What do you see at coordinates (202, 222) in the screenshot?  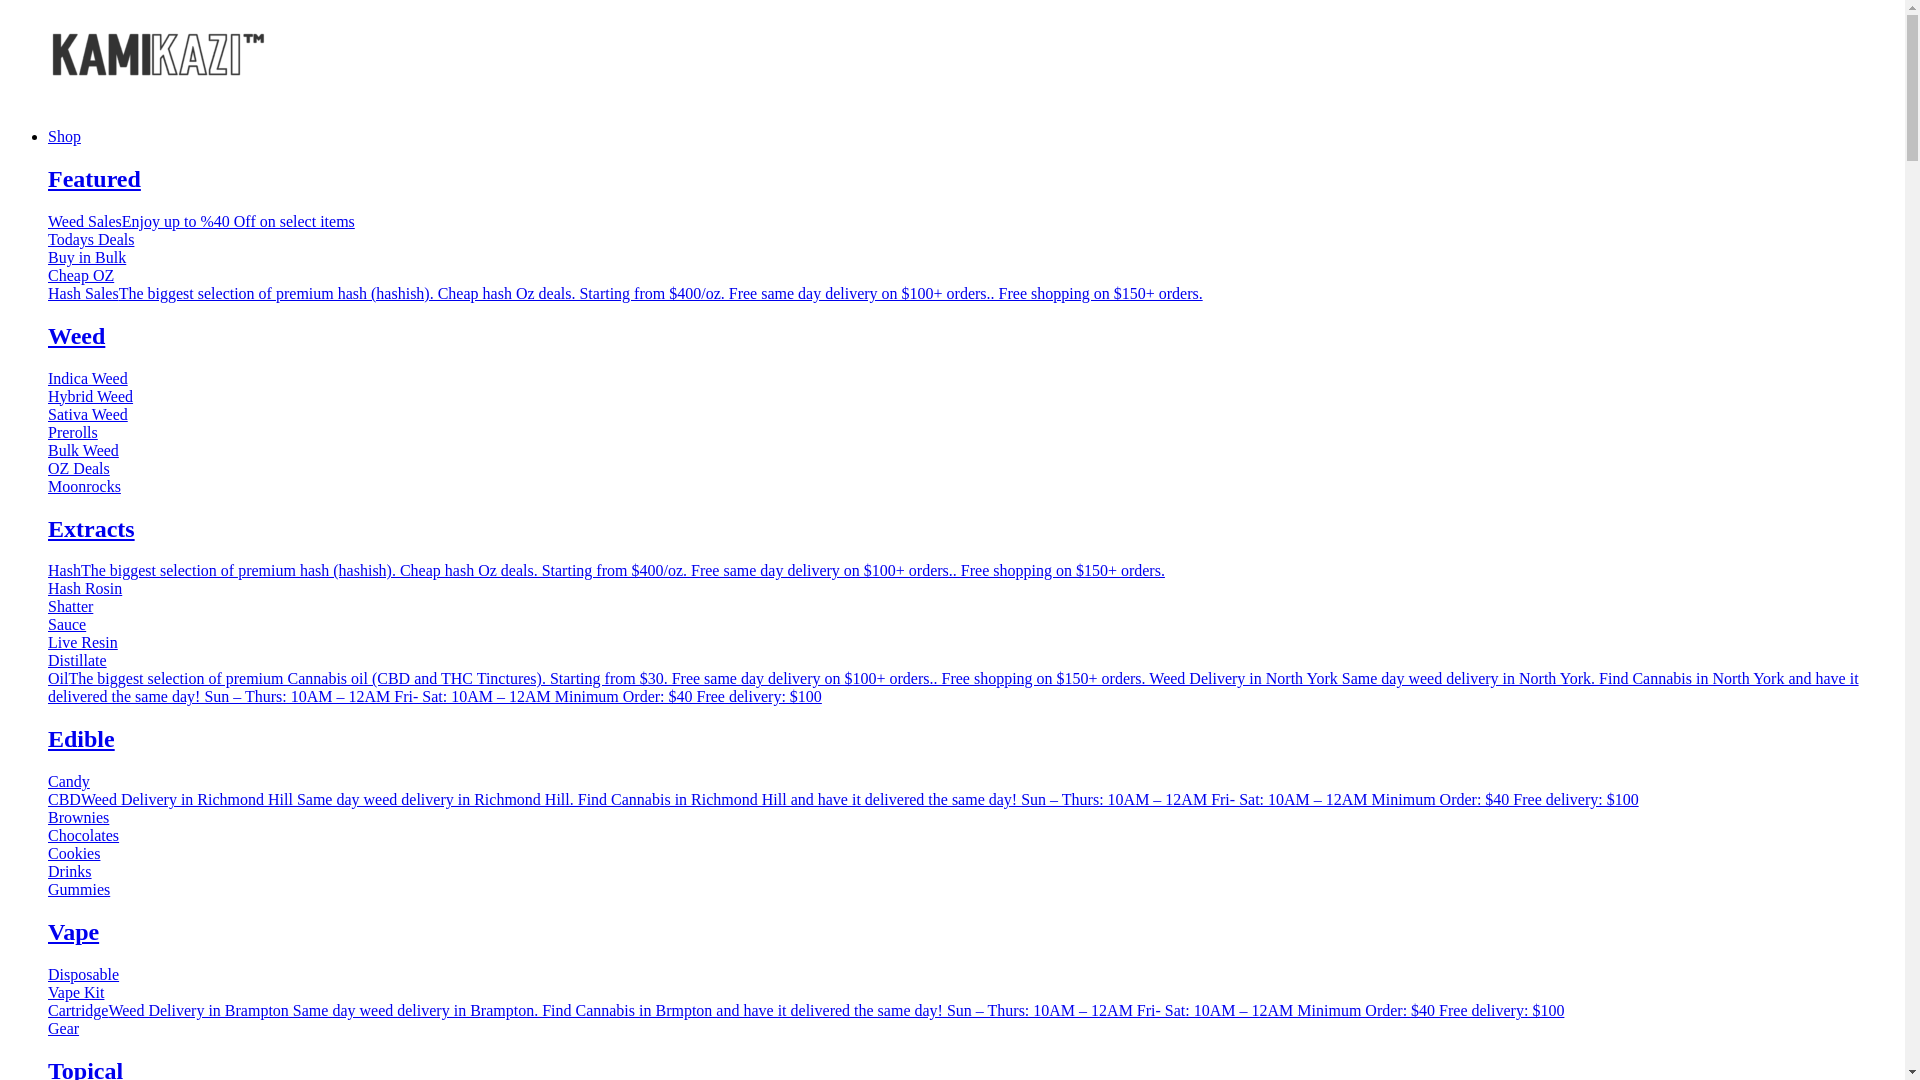 I see `Weed SalesEnjoy up to %40 Off on select items` at bounding box center [202, 222].